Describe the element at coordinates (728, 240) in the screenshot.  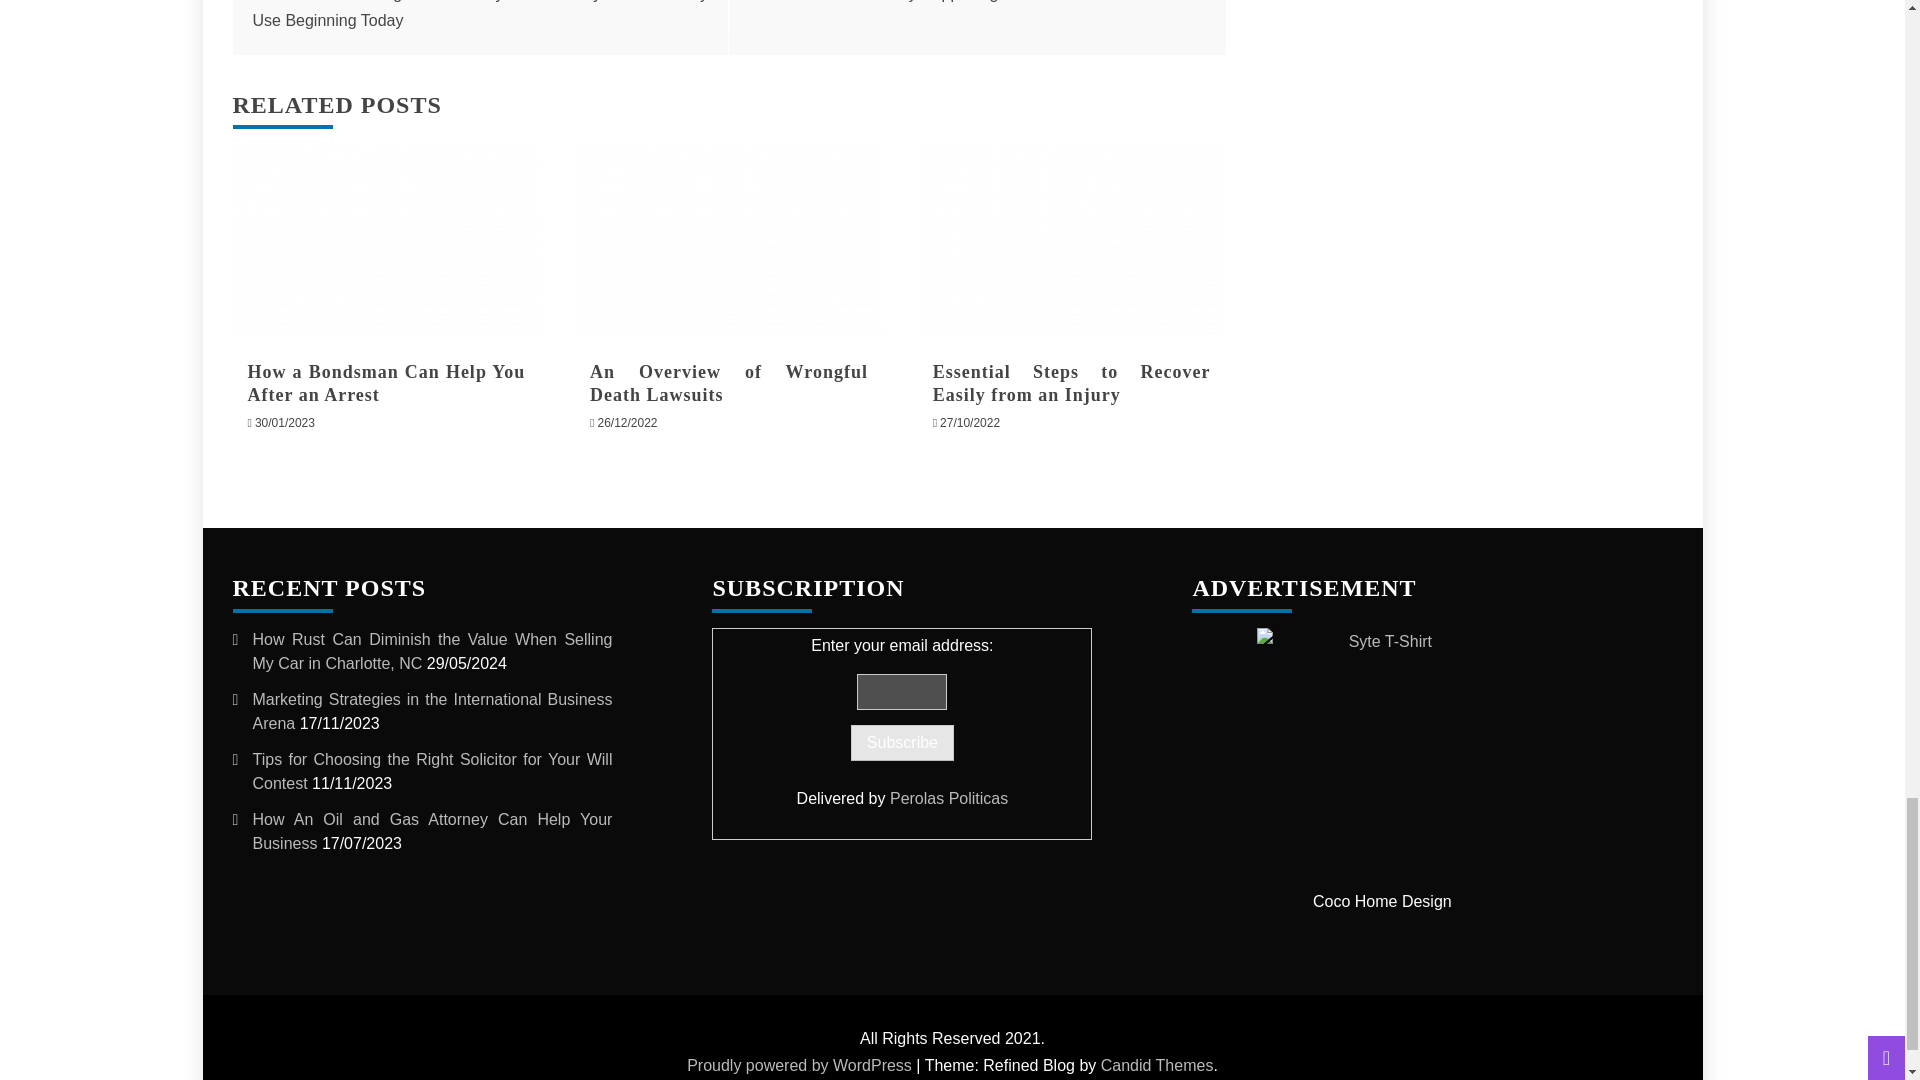
I see `An Overview of Wrongful Death Lawsuits` at that location.